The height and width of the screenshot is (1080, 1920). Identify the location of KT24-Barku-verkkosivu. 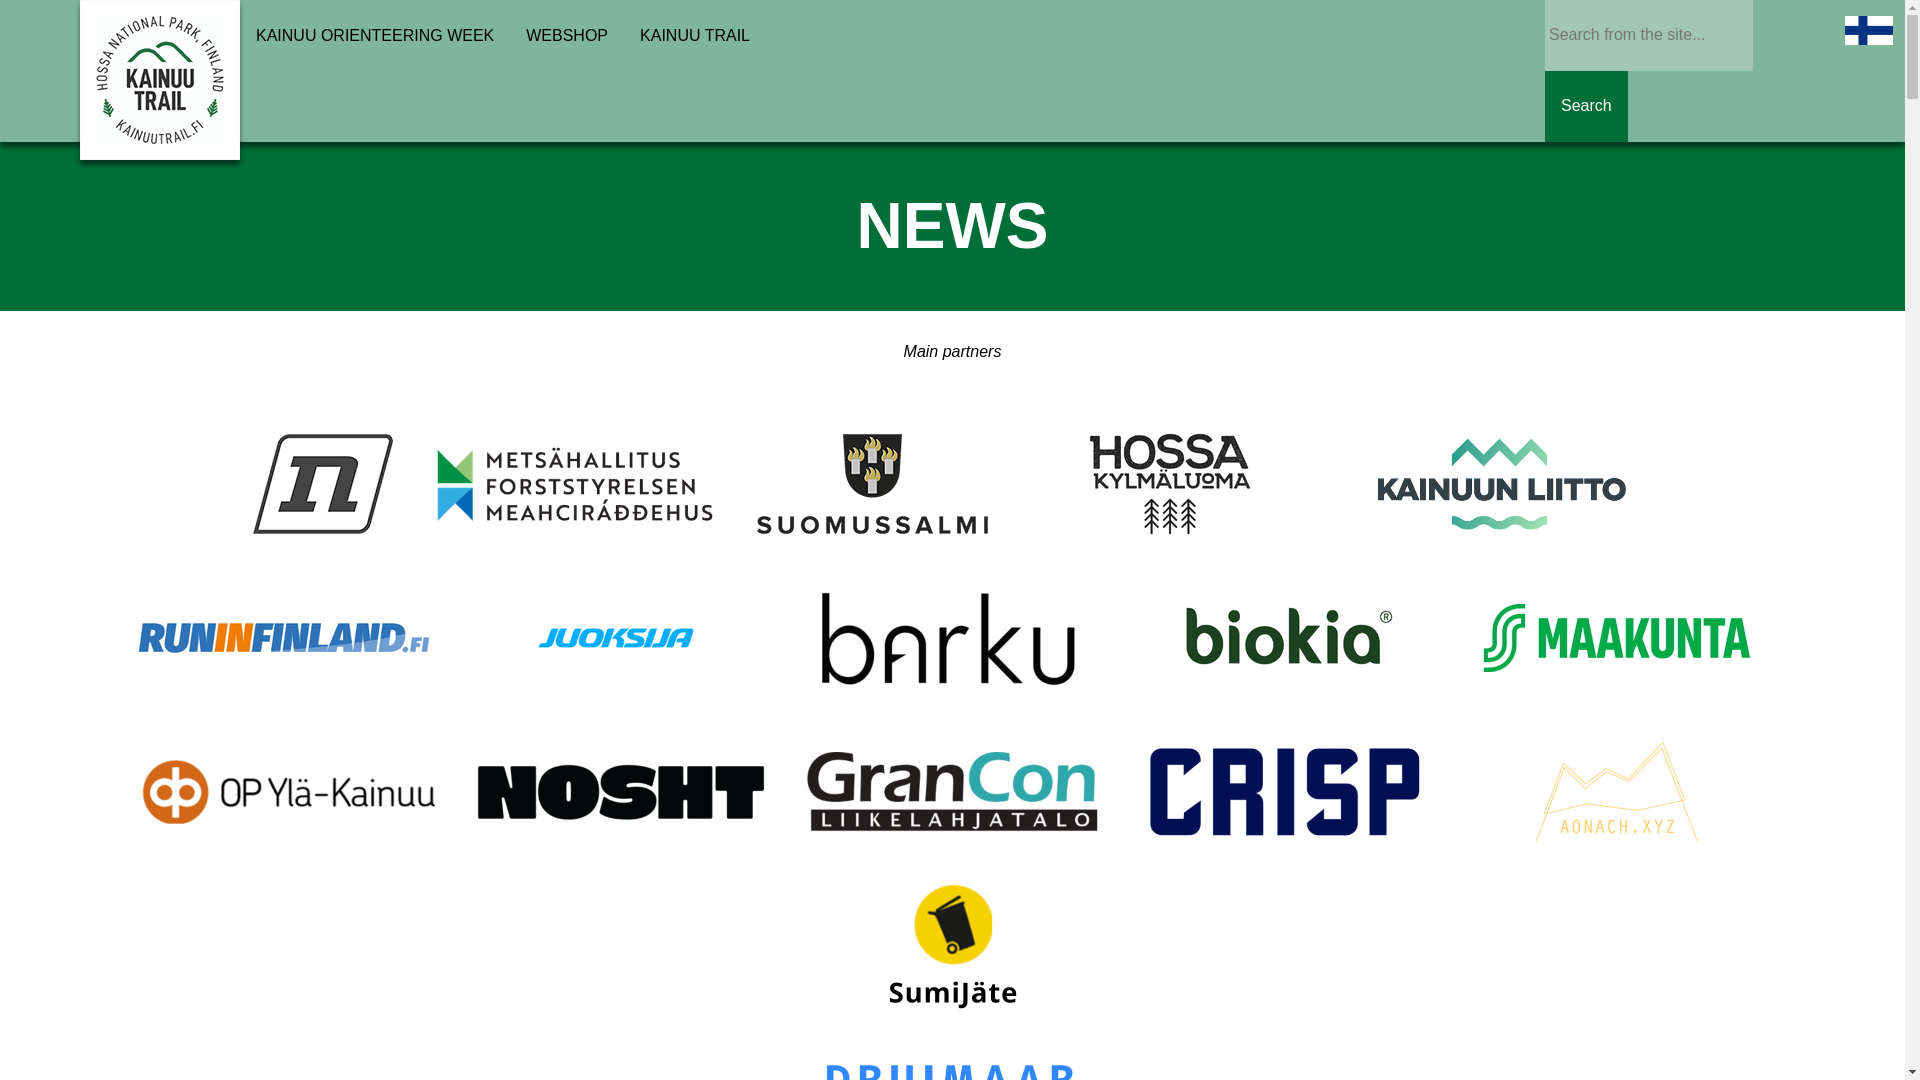
(947, 640).